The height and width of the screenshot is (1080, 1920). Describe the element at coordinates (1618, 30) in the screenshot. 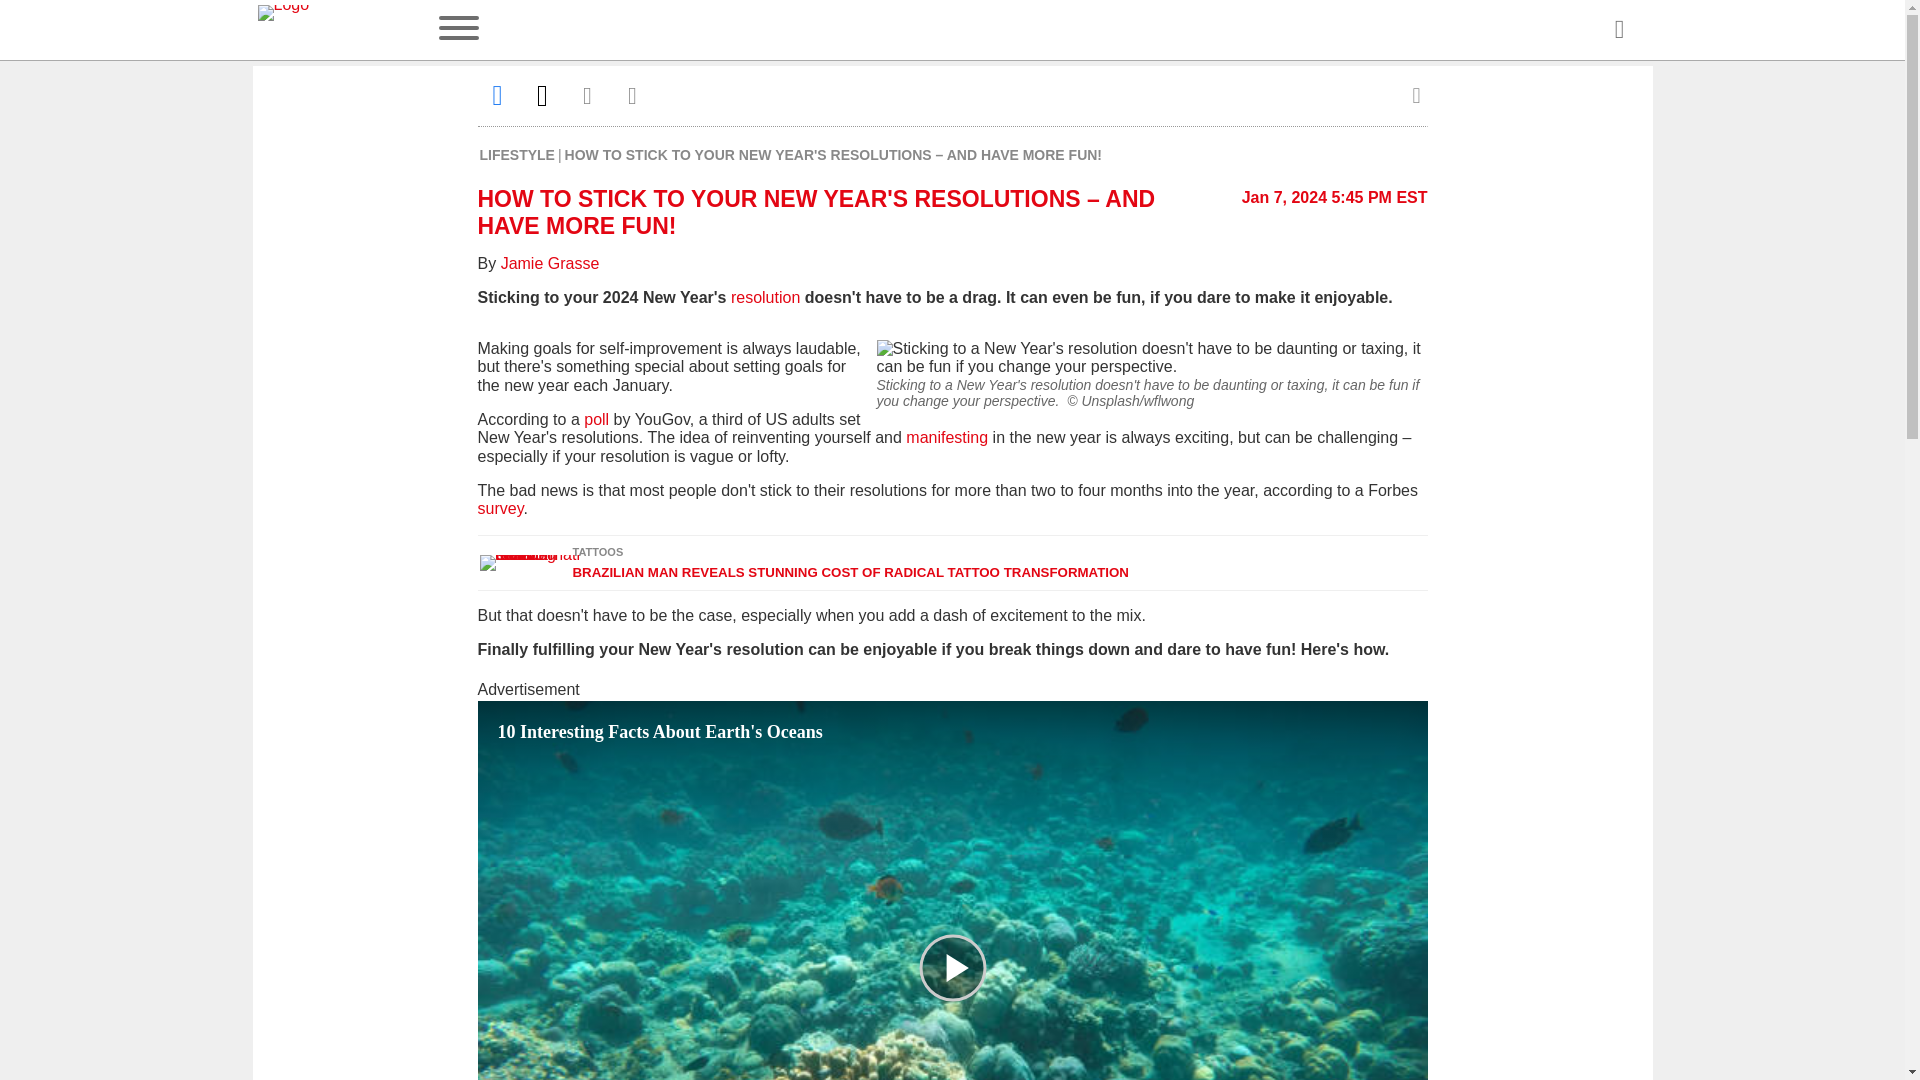

I see `Open search` at that location.